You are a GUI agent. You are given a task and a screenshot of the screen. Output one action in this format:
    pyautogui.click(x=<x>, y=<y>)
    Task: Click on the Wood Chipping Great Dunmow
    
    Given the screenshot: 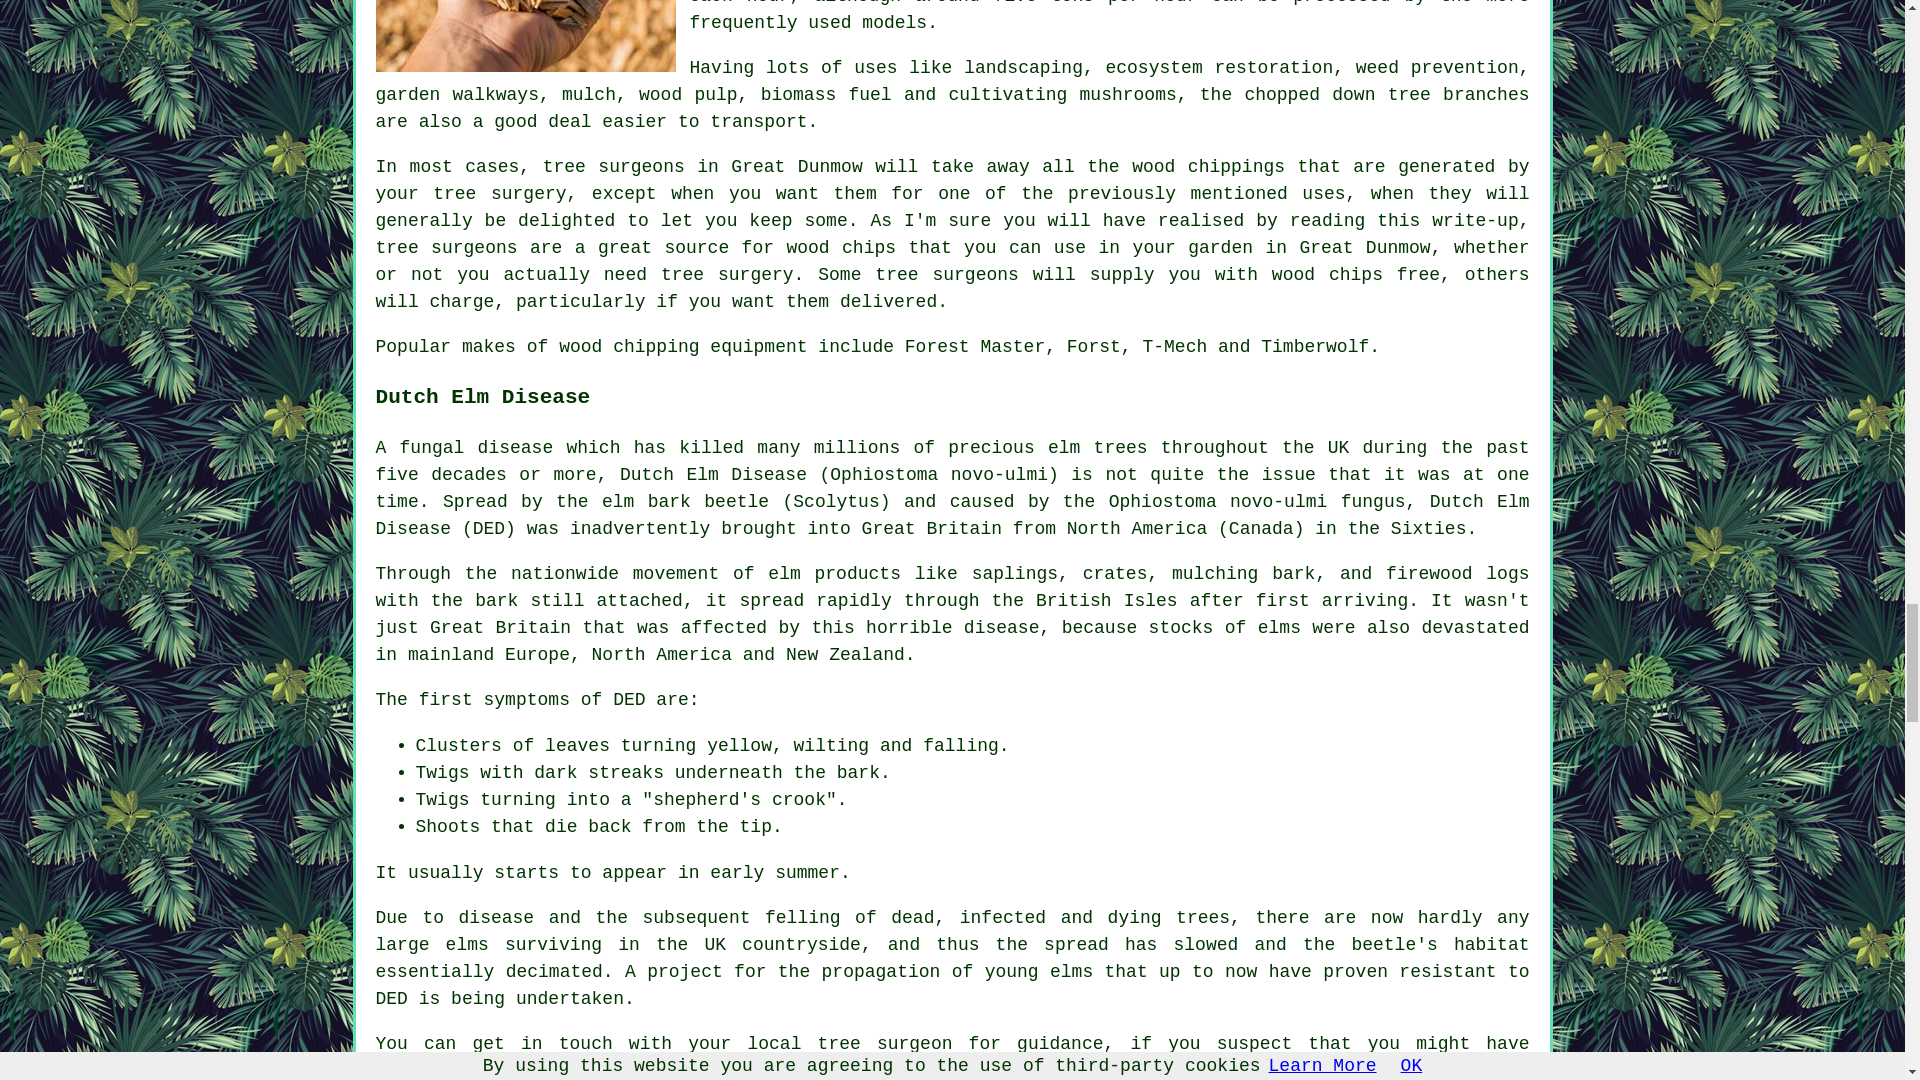 What is the action you would take?
    pyautogui.click(x=526, y=36)
    